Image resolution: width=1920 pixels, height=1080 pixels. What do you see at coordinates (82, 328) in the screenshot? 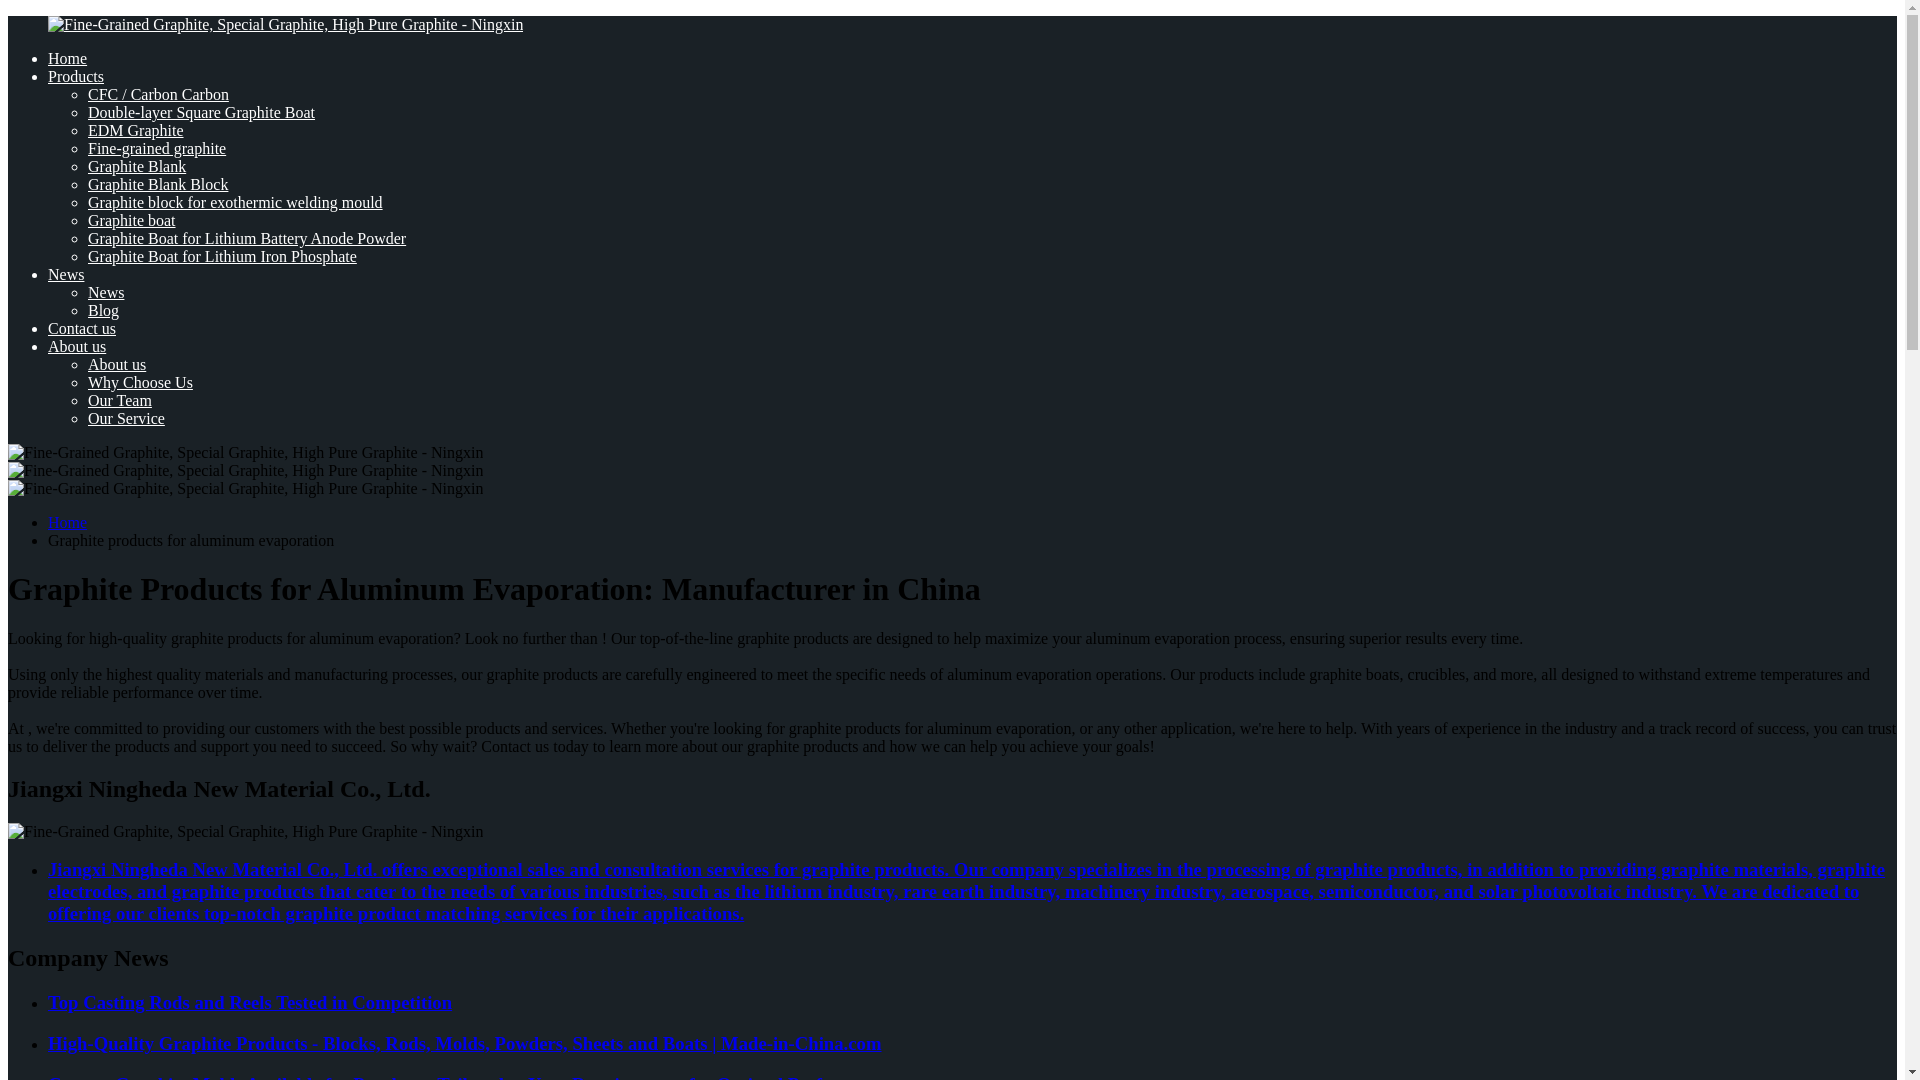
I see `Contact us` at bounding box center [82, 328].